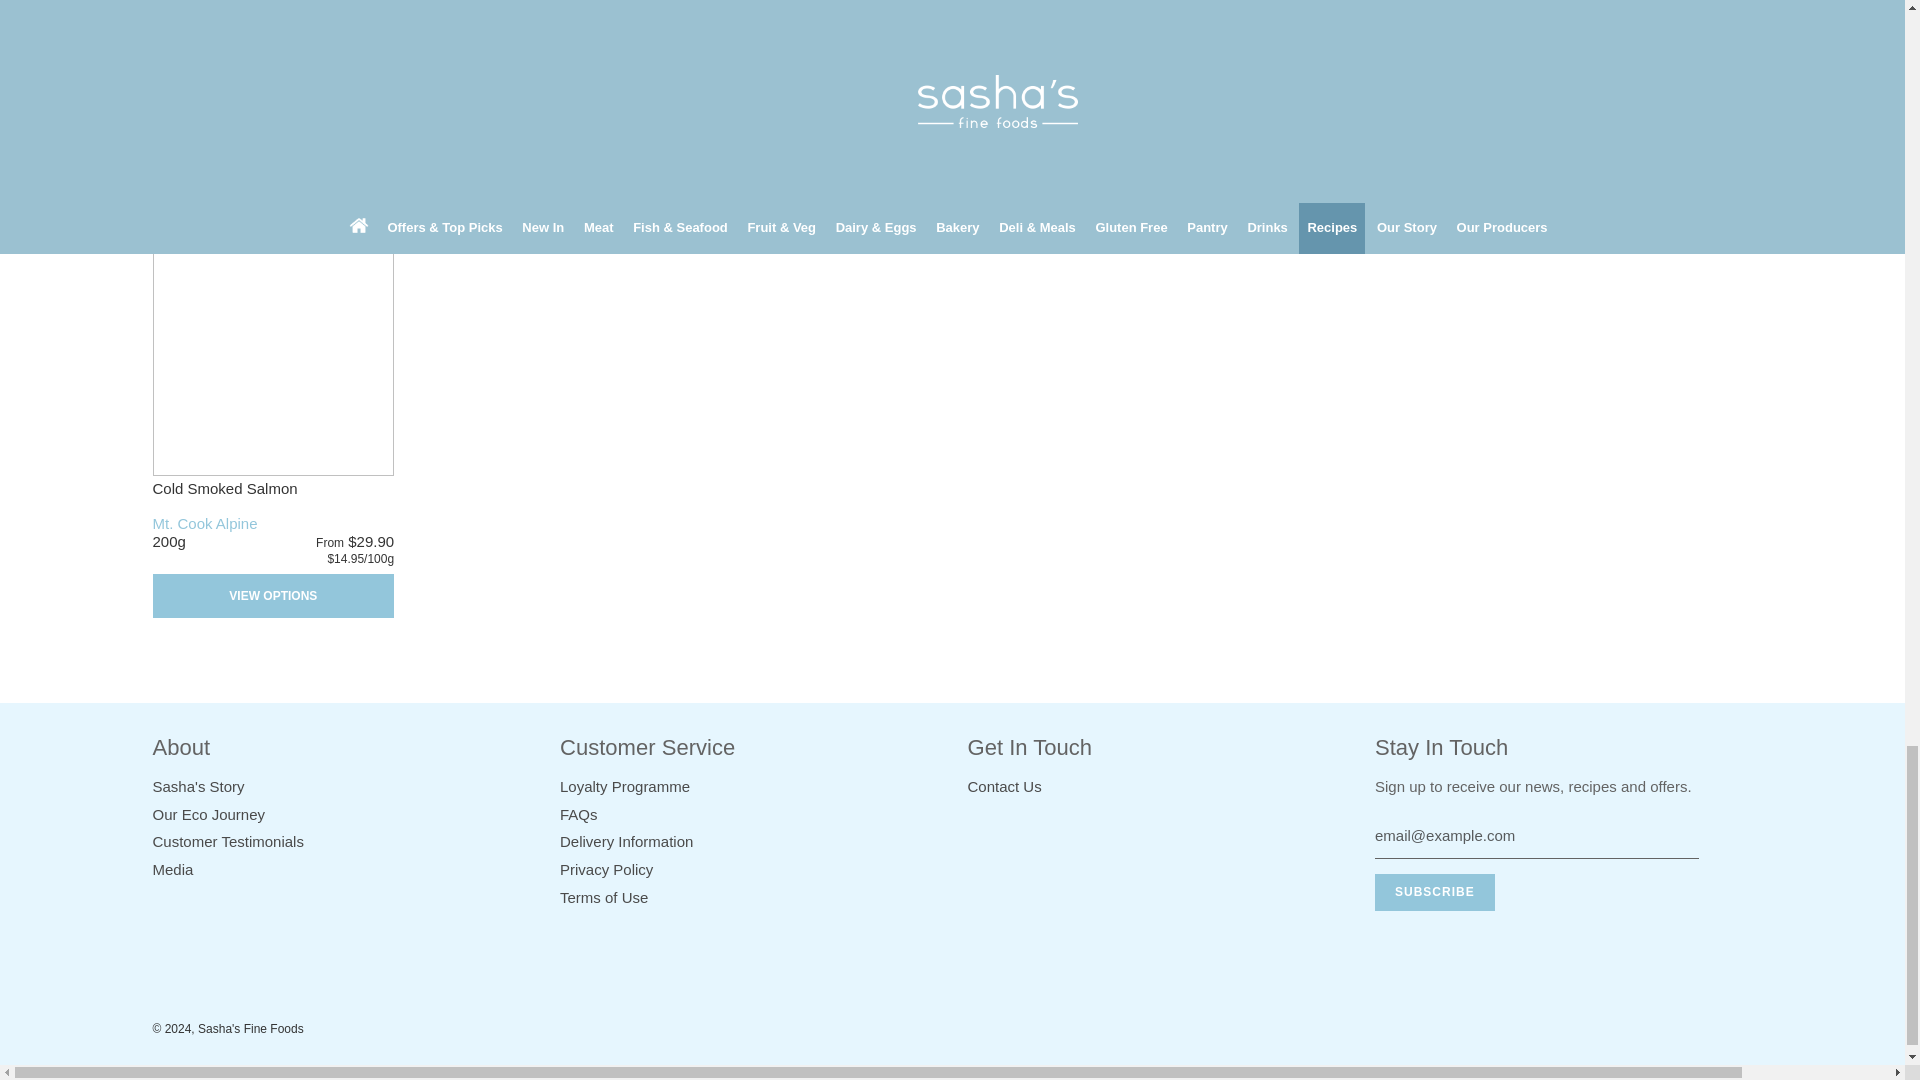 This screenshot has width=1920, height=1080. Describe the element at coordinates (1088, 27) in the screenshot. I see `Salmon Portion Skin-On, Individual` at that location.